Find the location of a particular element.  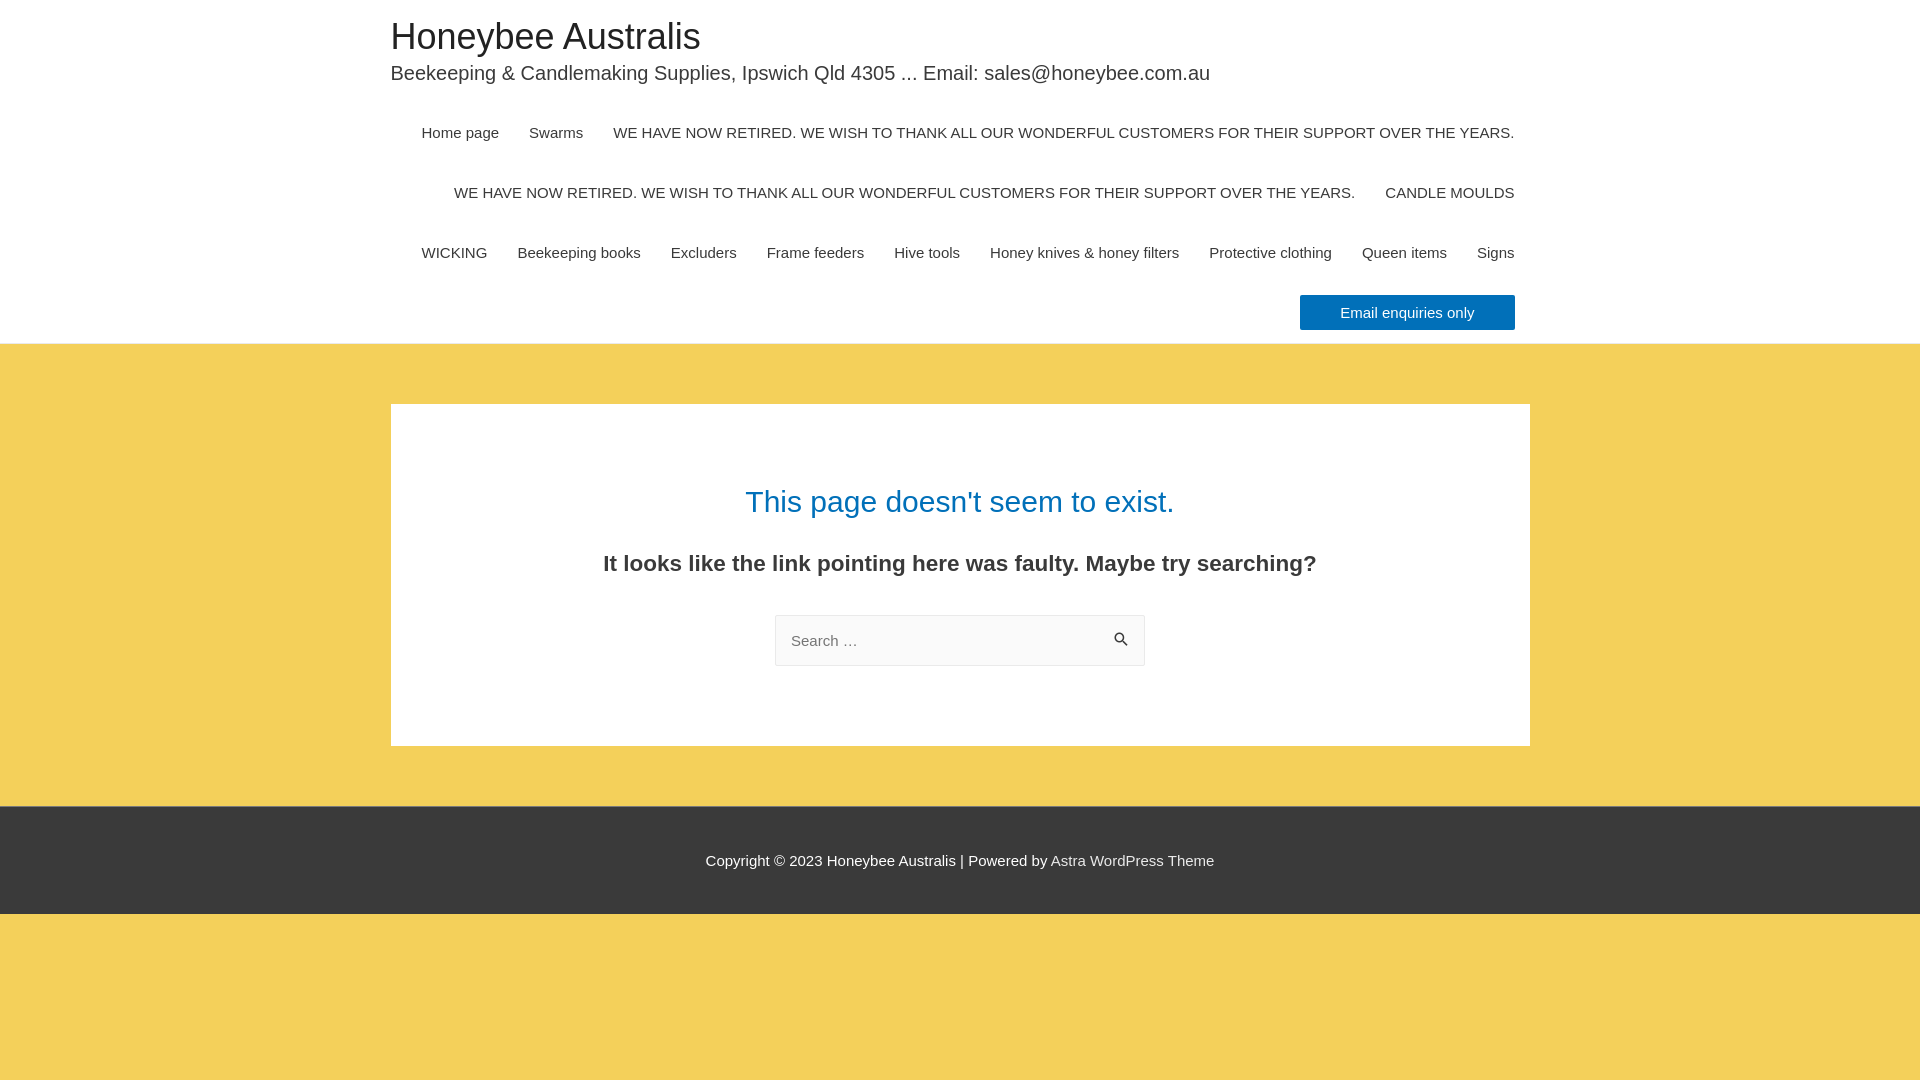

Protective clothing is located at coordinates (1270, 253).